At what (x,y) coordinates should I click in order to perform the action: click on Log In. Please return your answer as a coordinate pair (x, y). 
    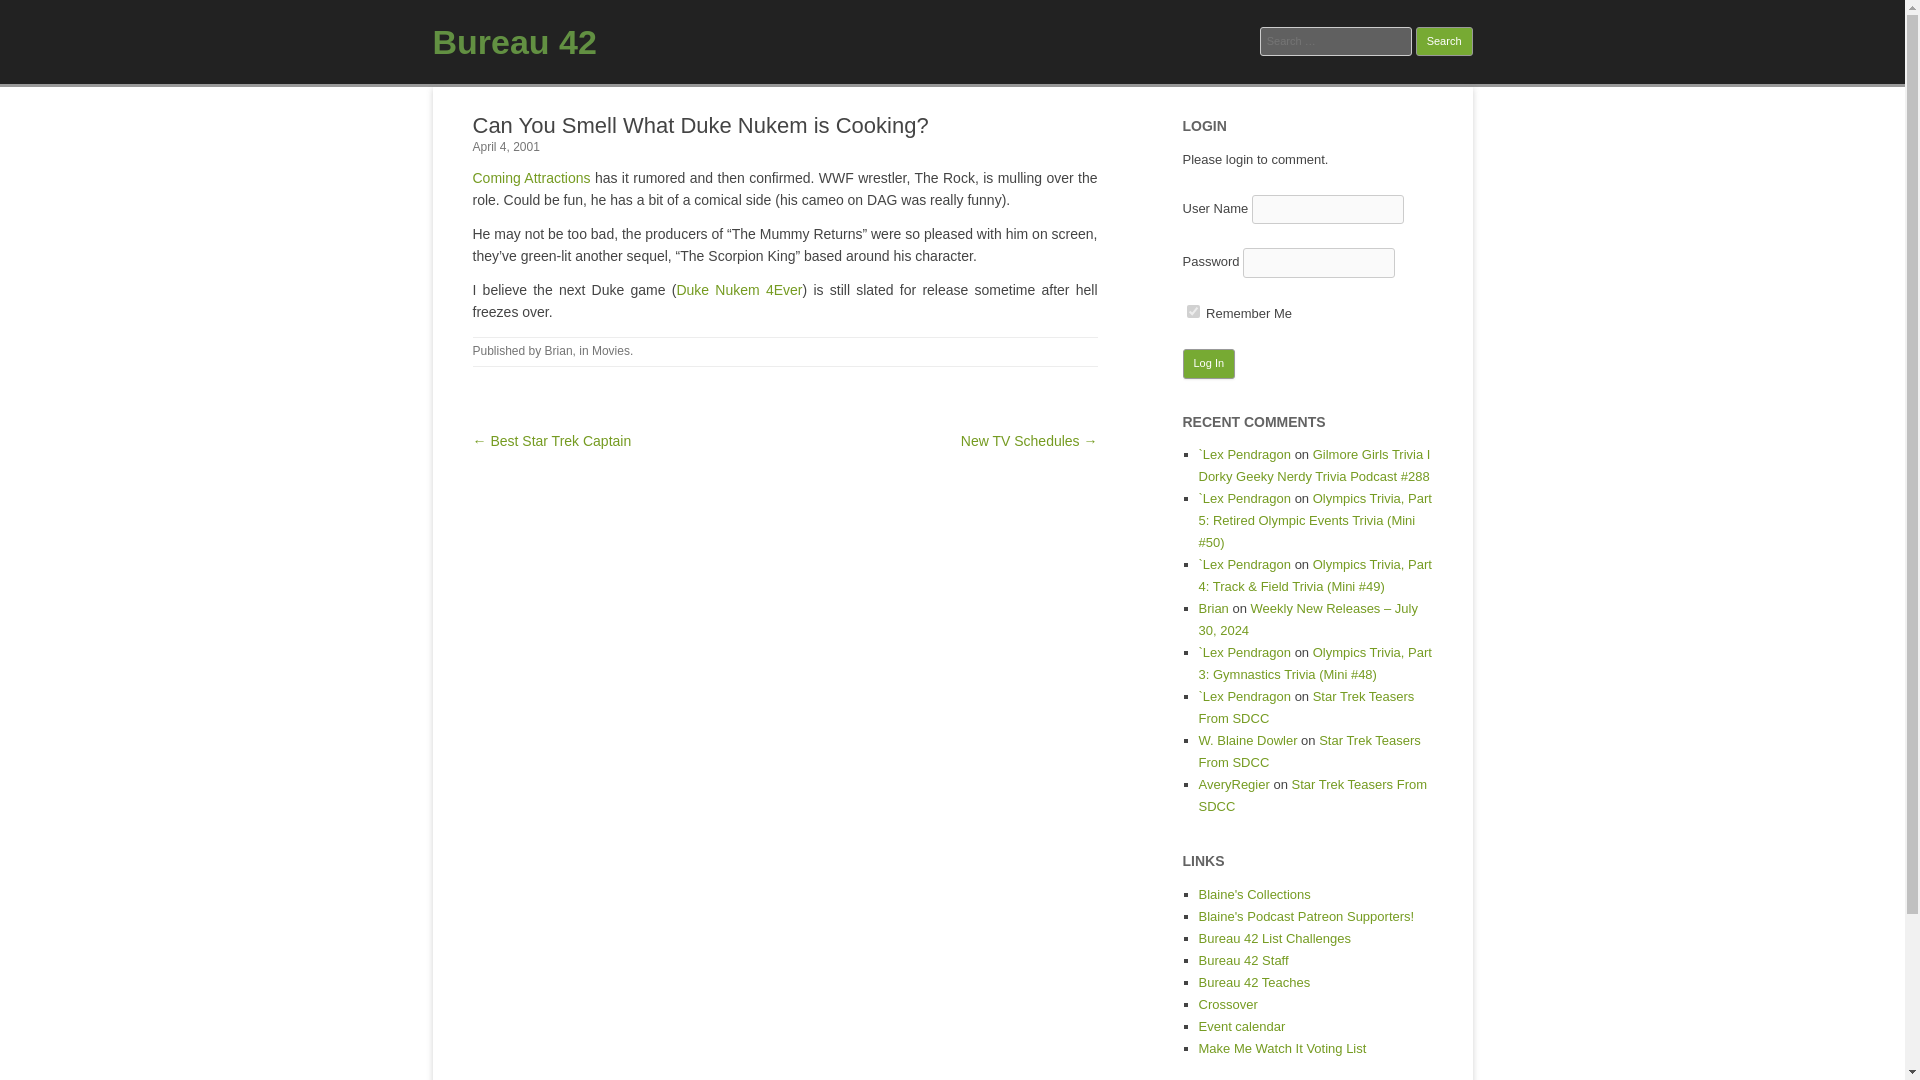
    Looking at the image, I should click on (1208, 364).